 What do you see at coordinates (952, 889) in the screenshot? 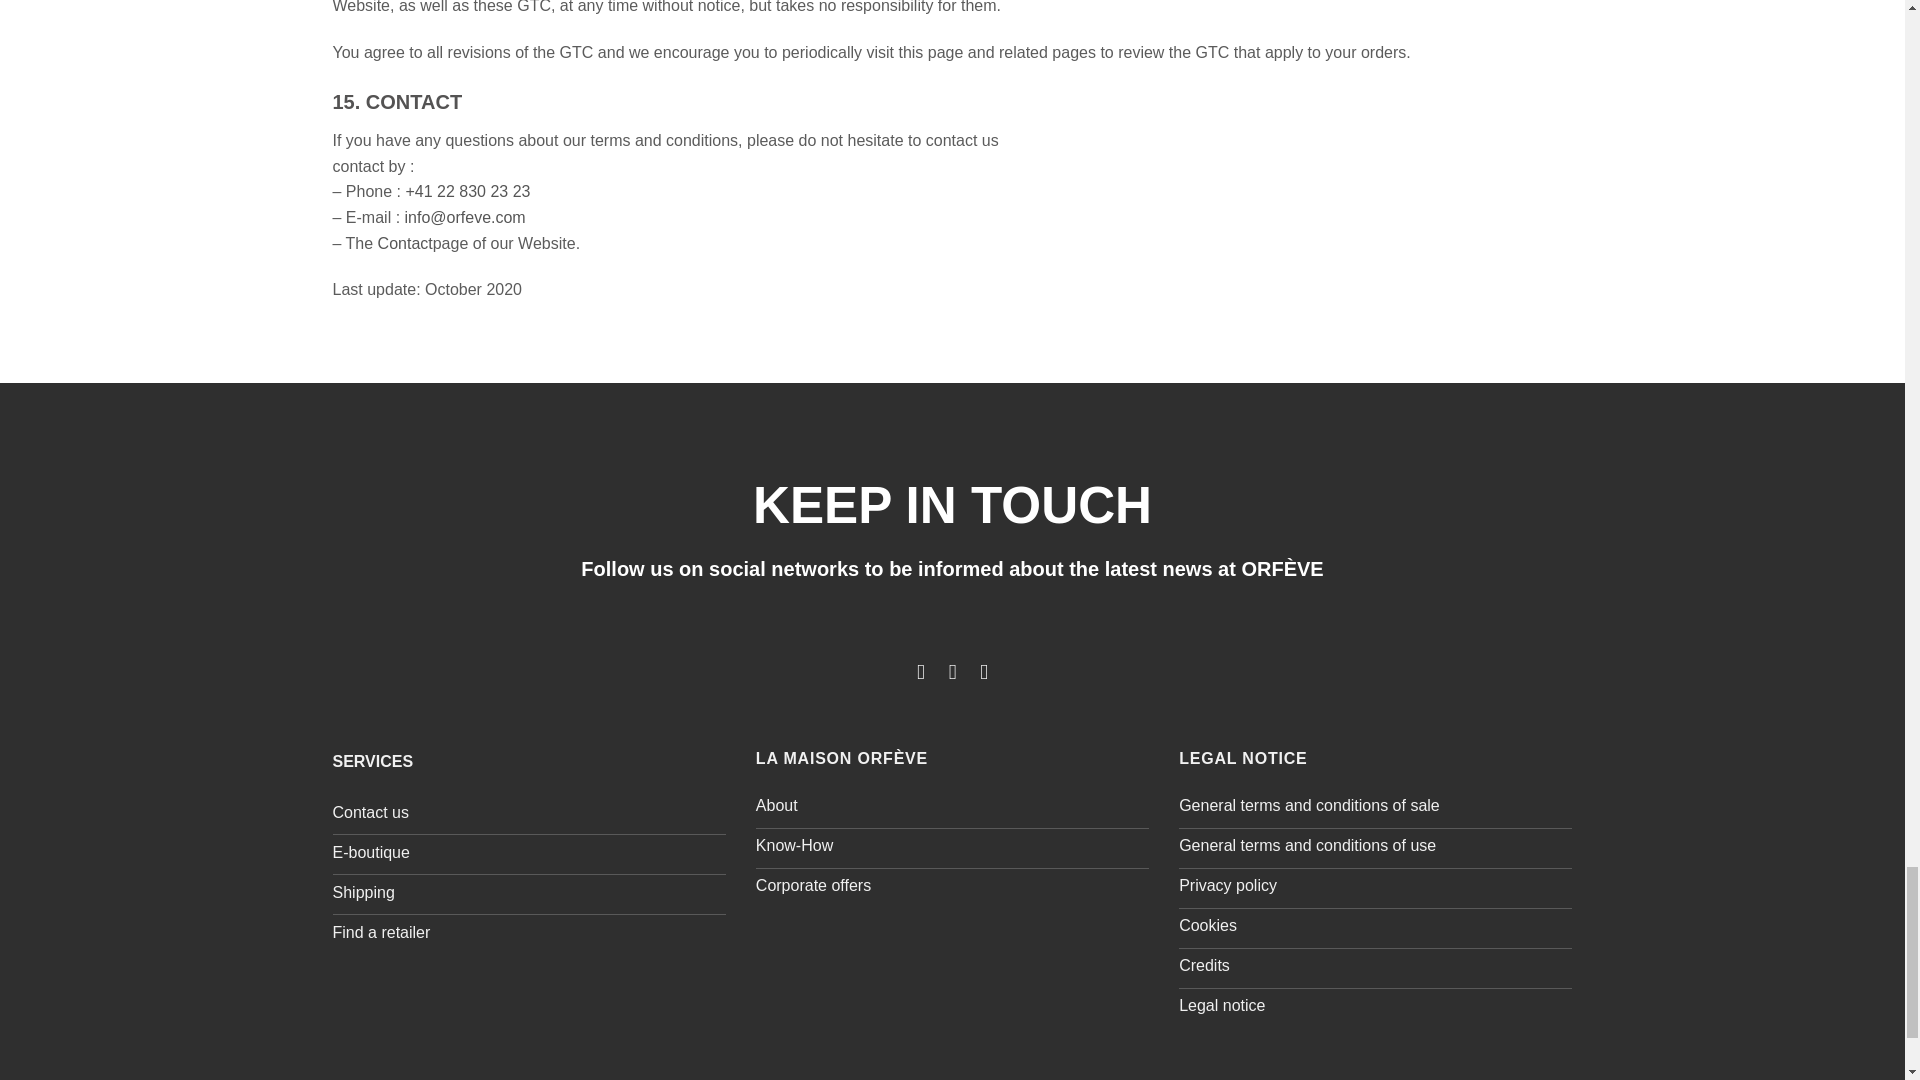
I see `Corporate offers` at bounding box center [952, 889].